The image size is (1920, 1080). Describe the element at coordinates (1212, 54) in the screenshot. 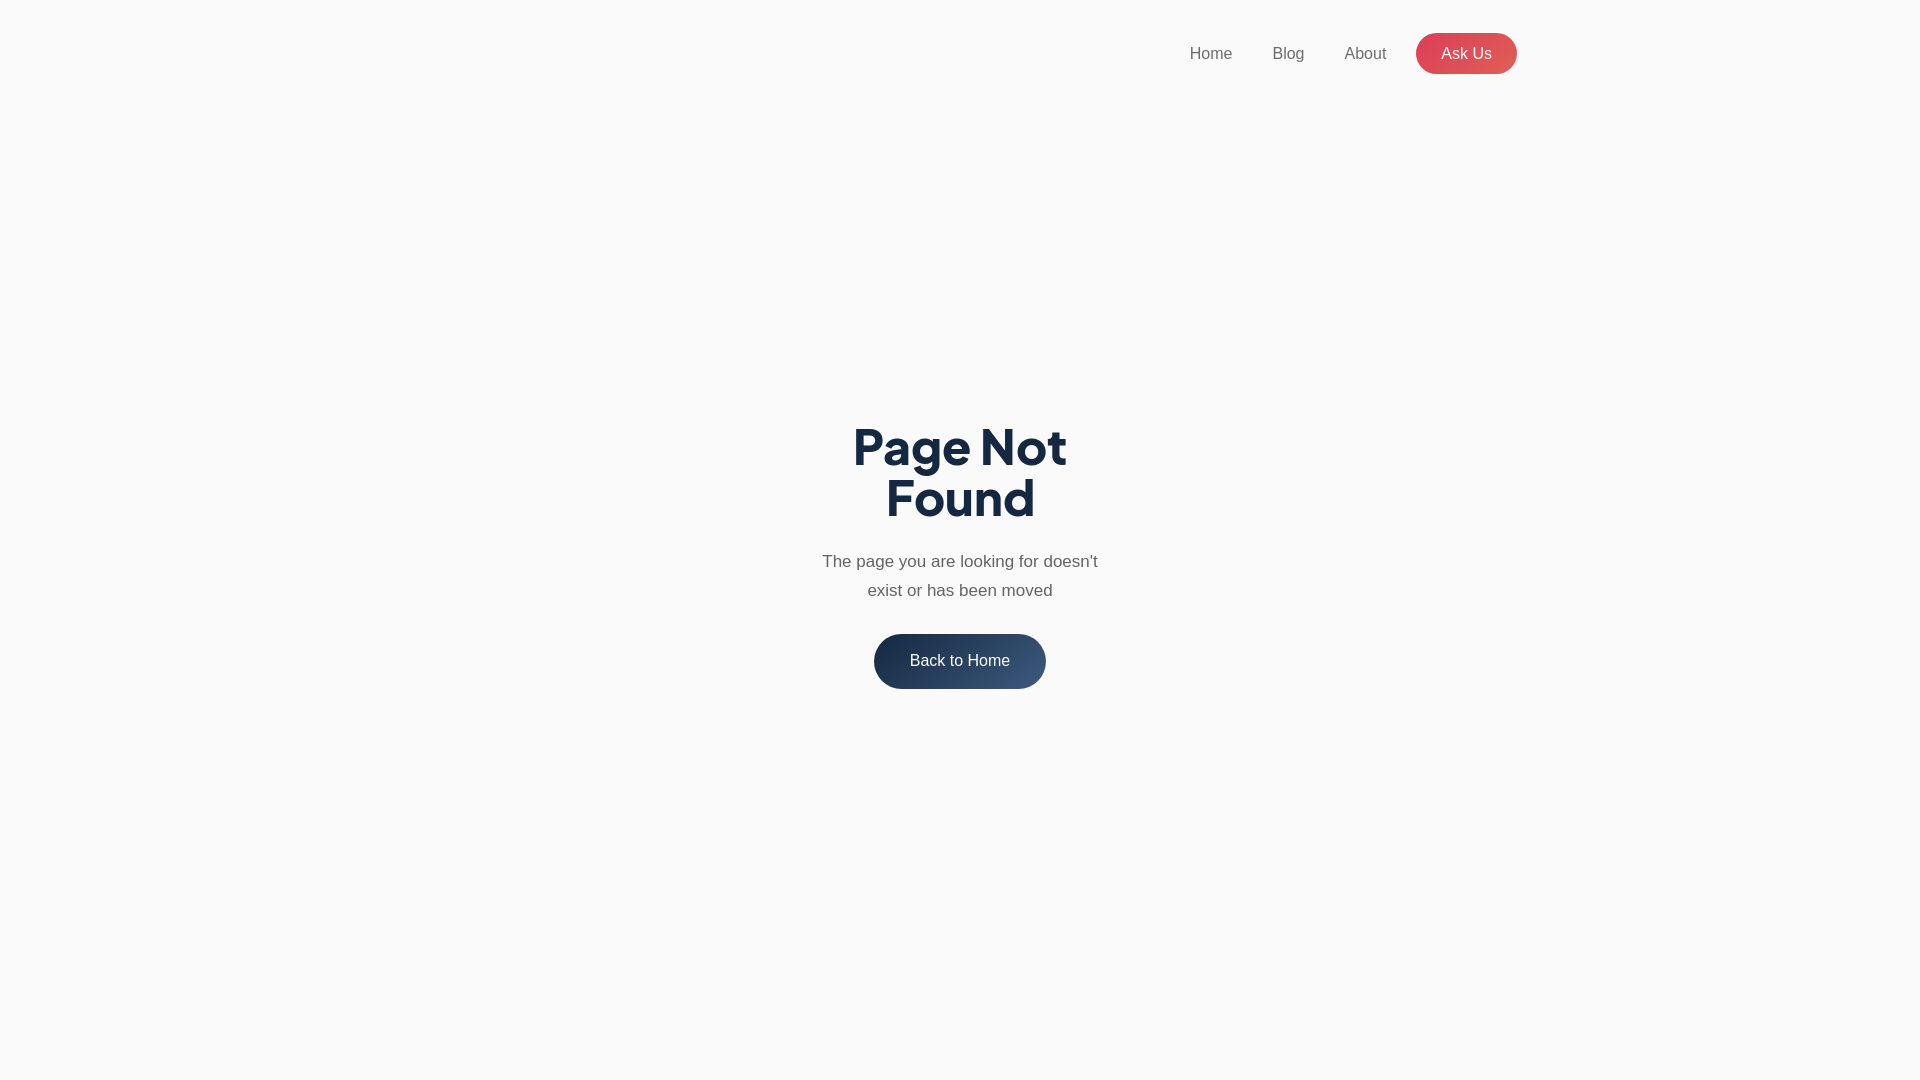

I see `Home` at that location.